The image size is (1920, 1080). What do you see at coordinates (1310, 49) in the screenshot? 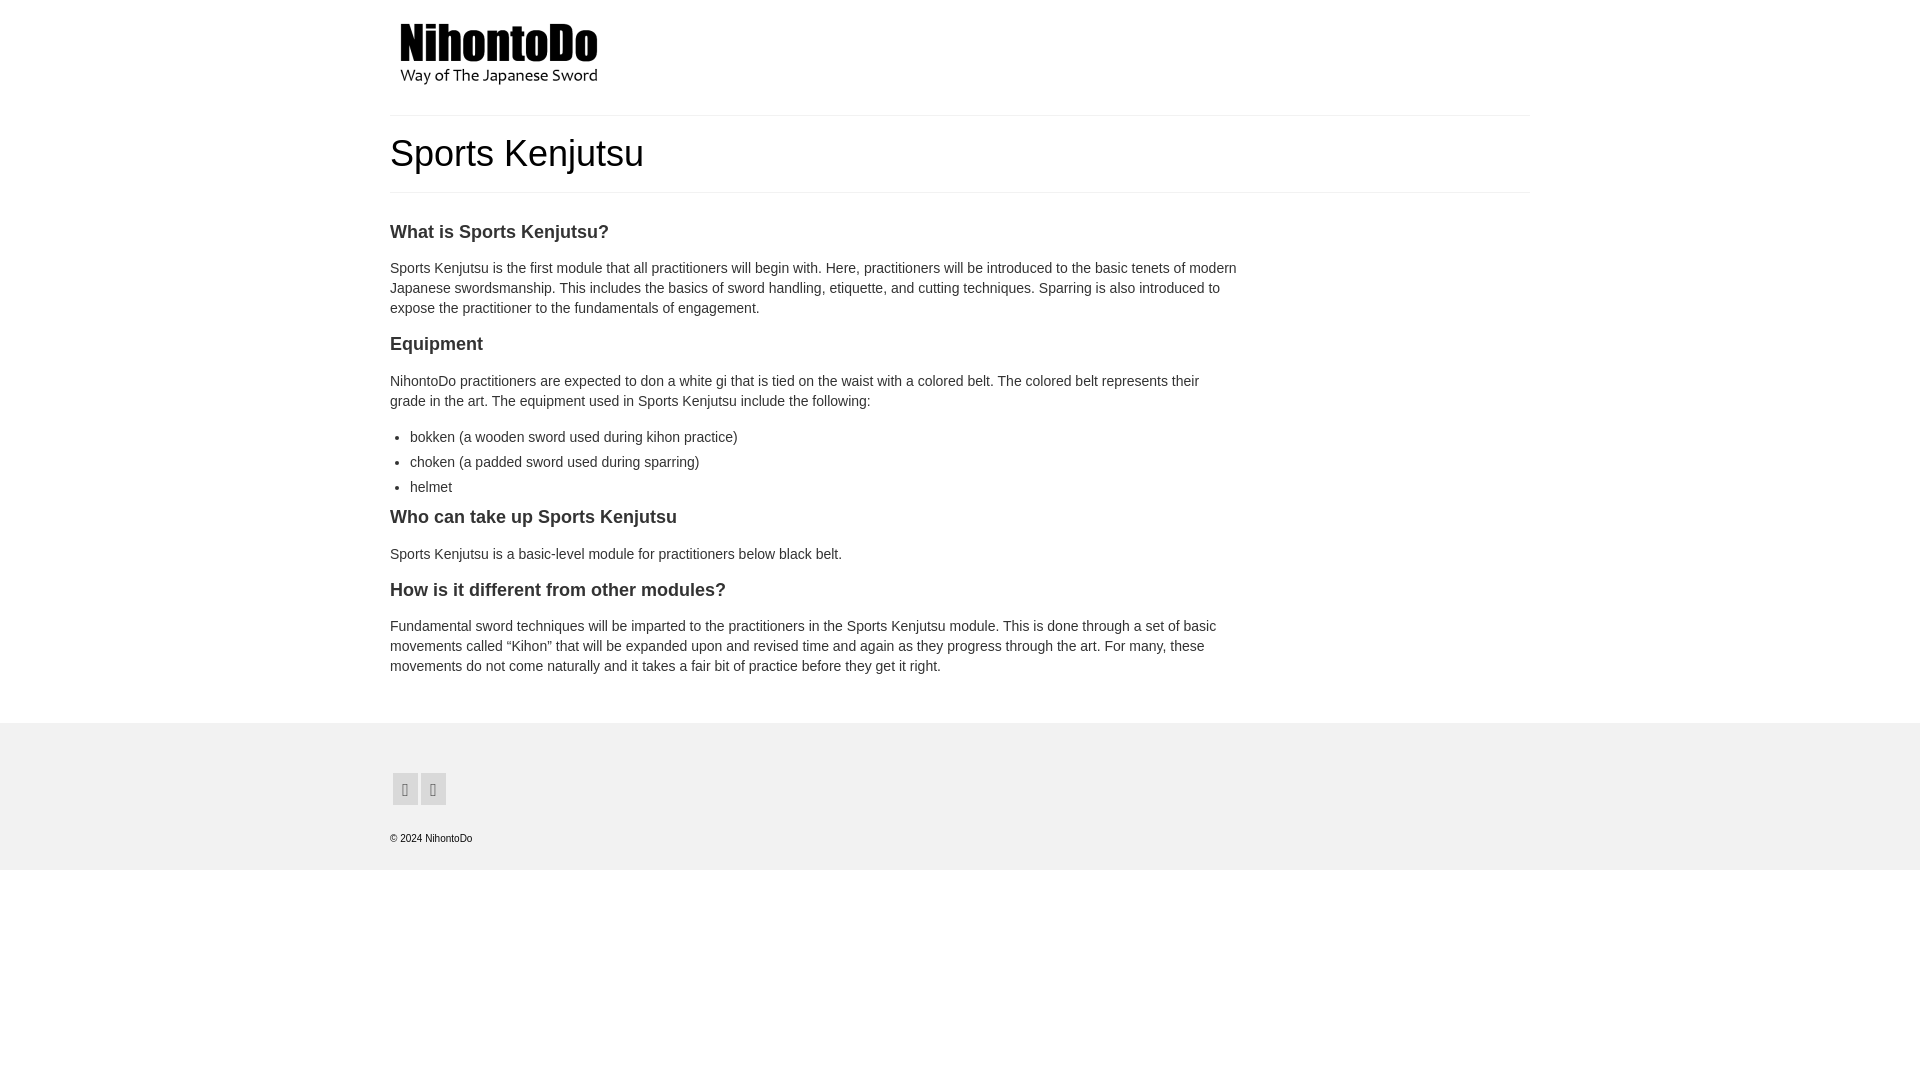
I see `Ballistic Defense` at bounding box center [1310, 49].